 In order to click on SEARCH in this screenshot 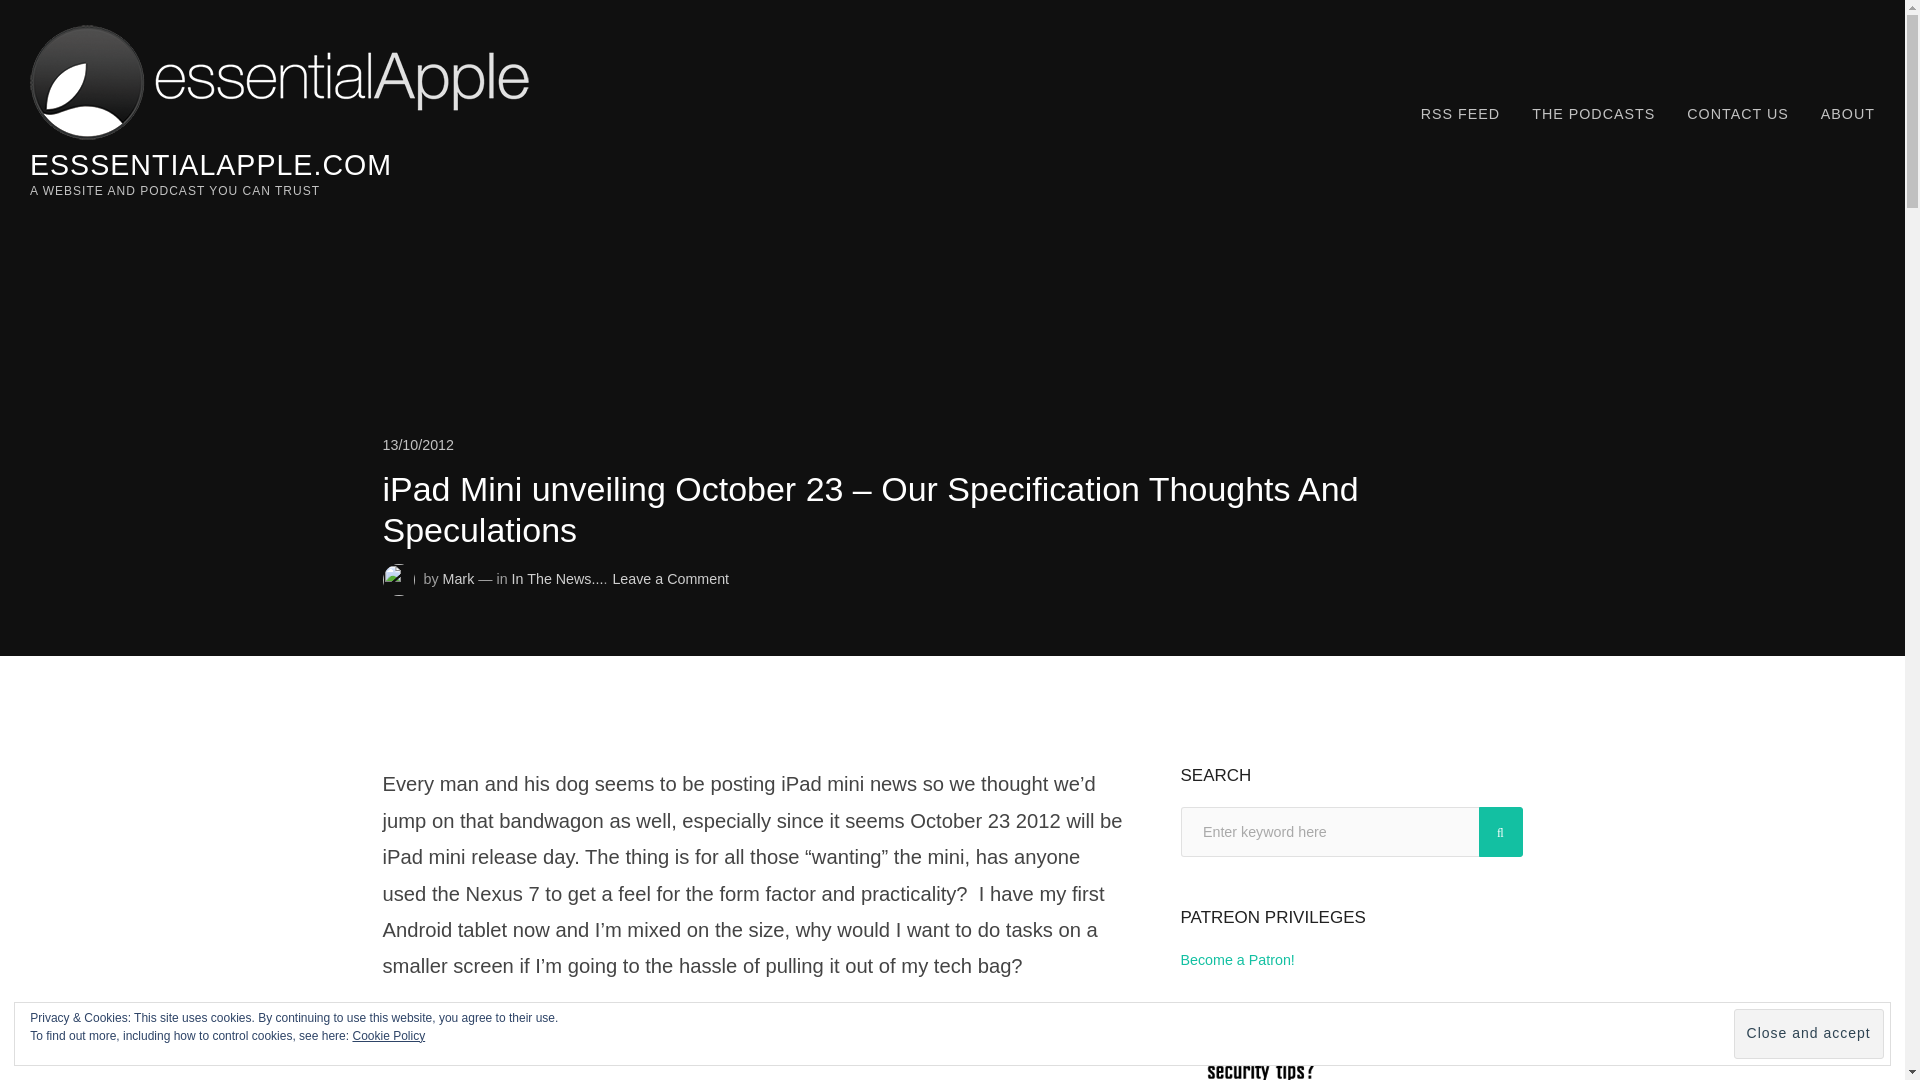, I will do `click(1500, 832)`.